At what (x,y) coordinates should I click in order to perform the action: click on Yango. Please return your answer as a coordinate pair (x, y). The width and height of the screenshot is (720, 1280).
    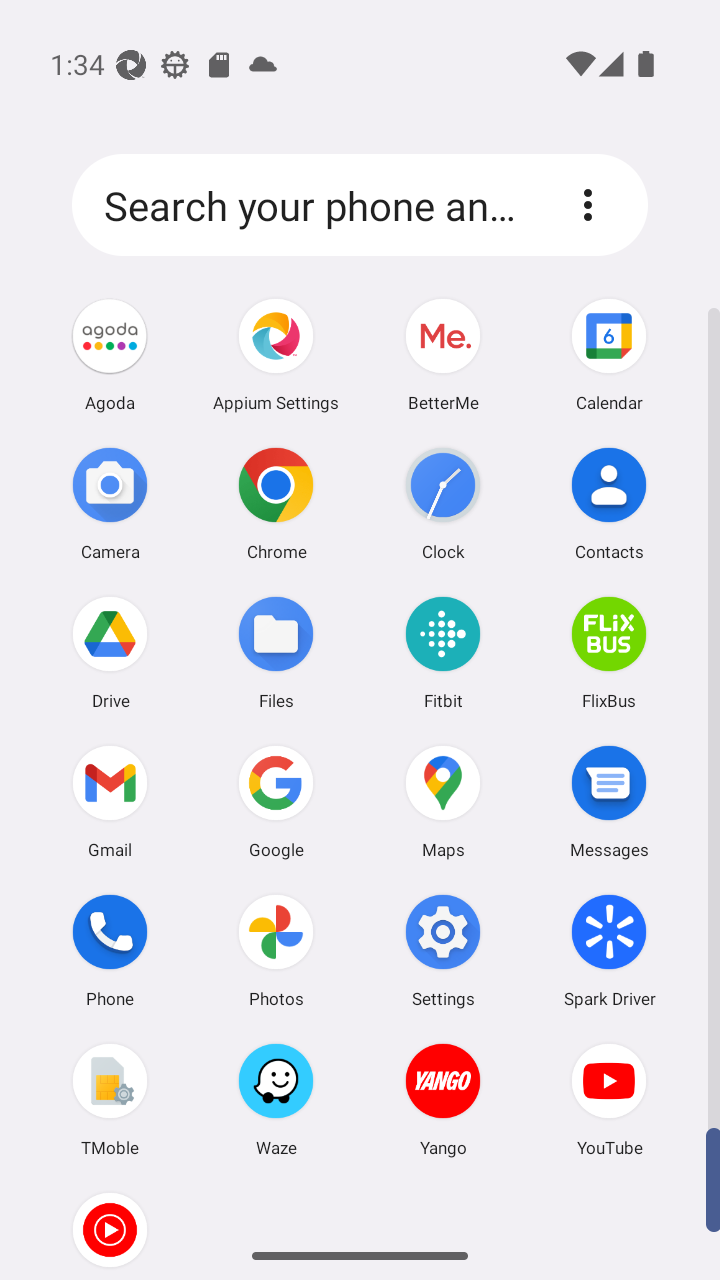
    Looking at the image, I should click on (443, 1099).